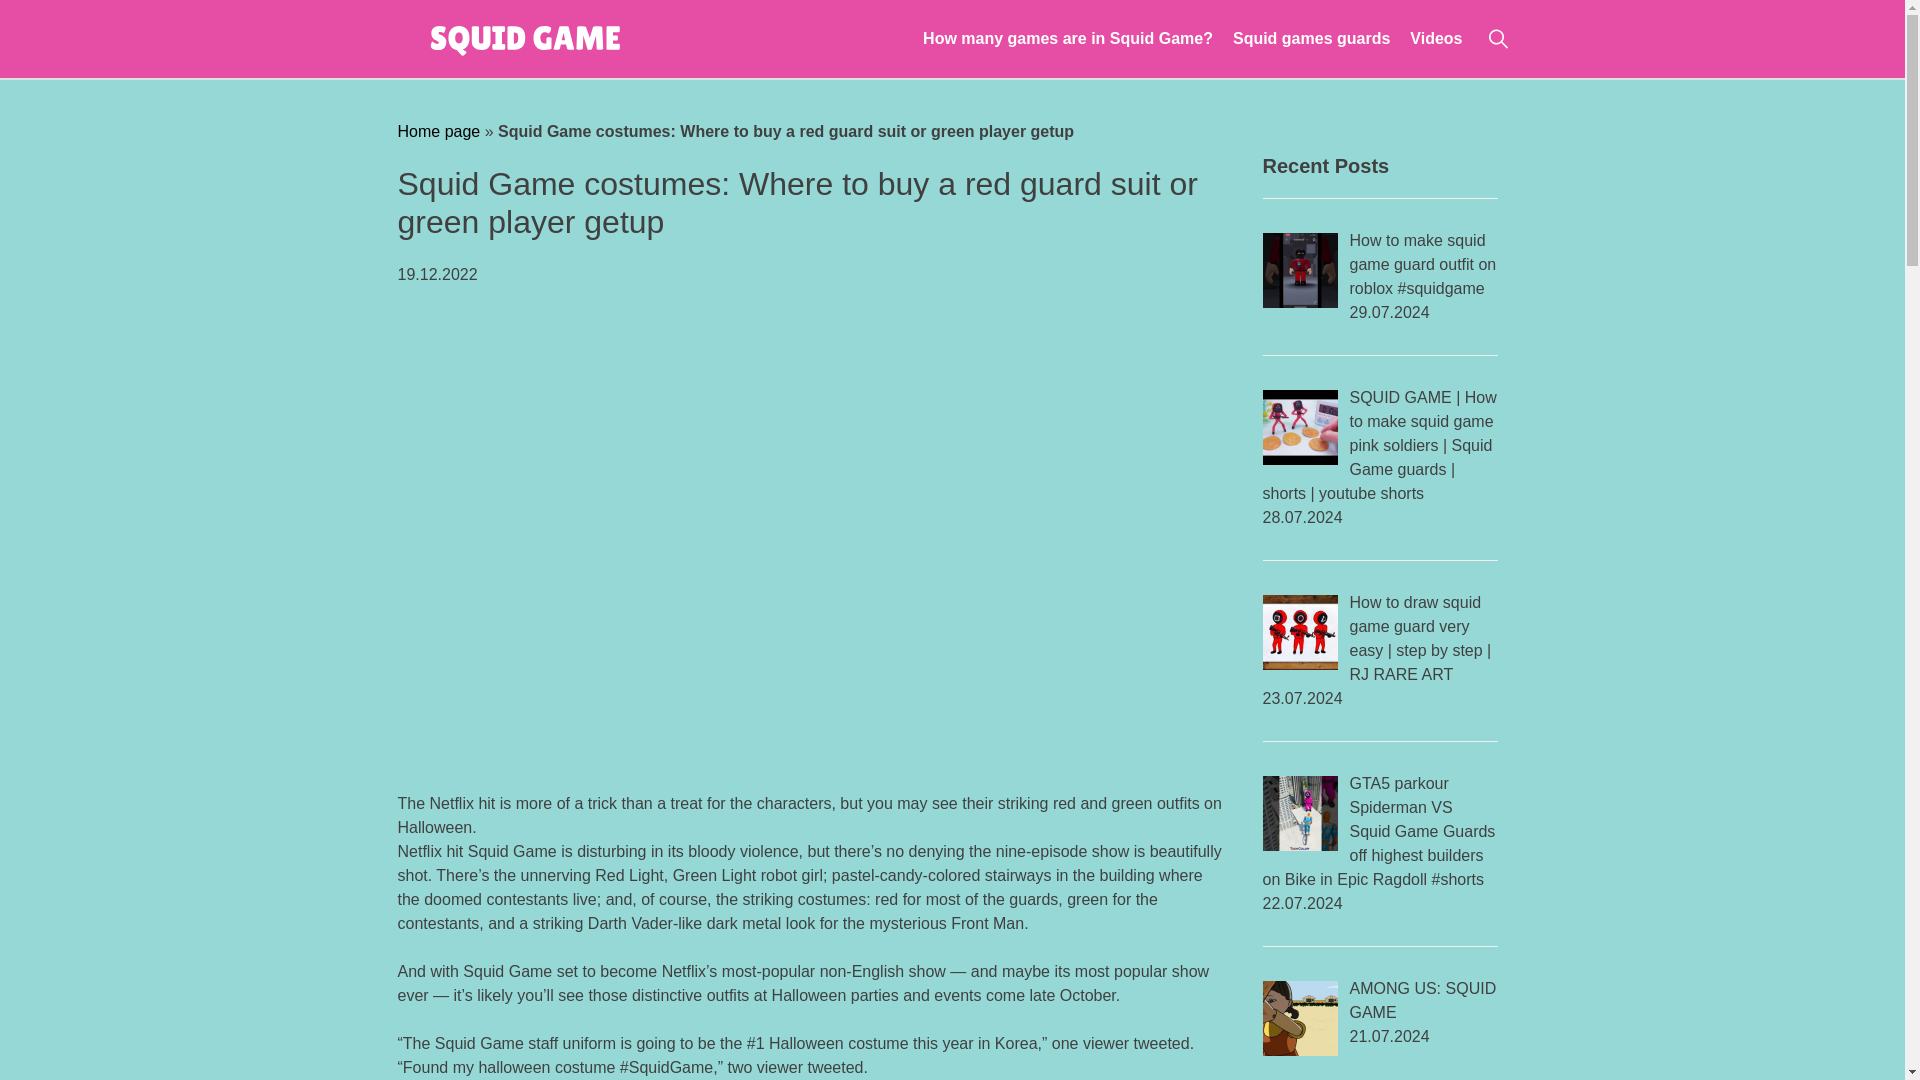 This screenshot has height=1080, width=1920. I want to click on AMONG US: SQUID GAME, so click(1423, 1000).